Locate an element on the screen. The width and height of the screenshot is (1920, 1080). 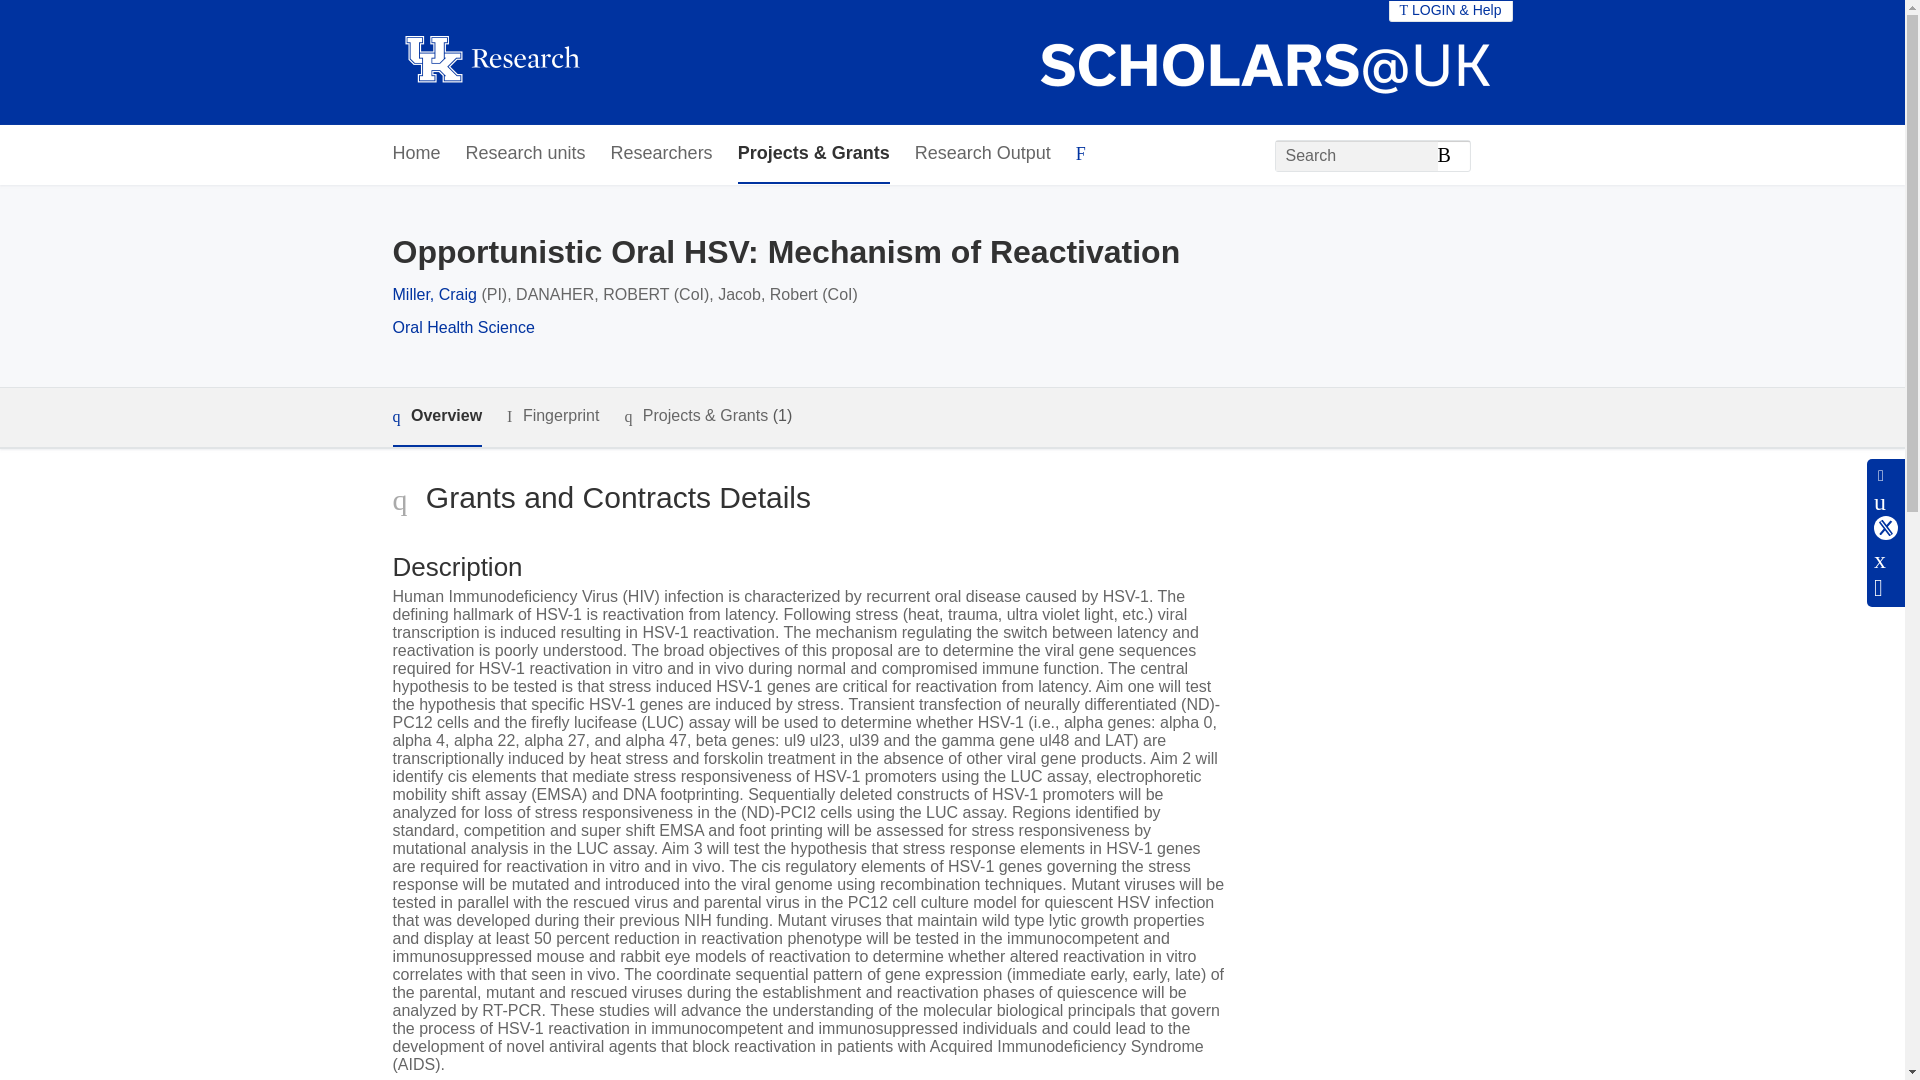
Miller, Craig is located at coordinates (434, 294).